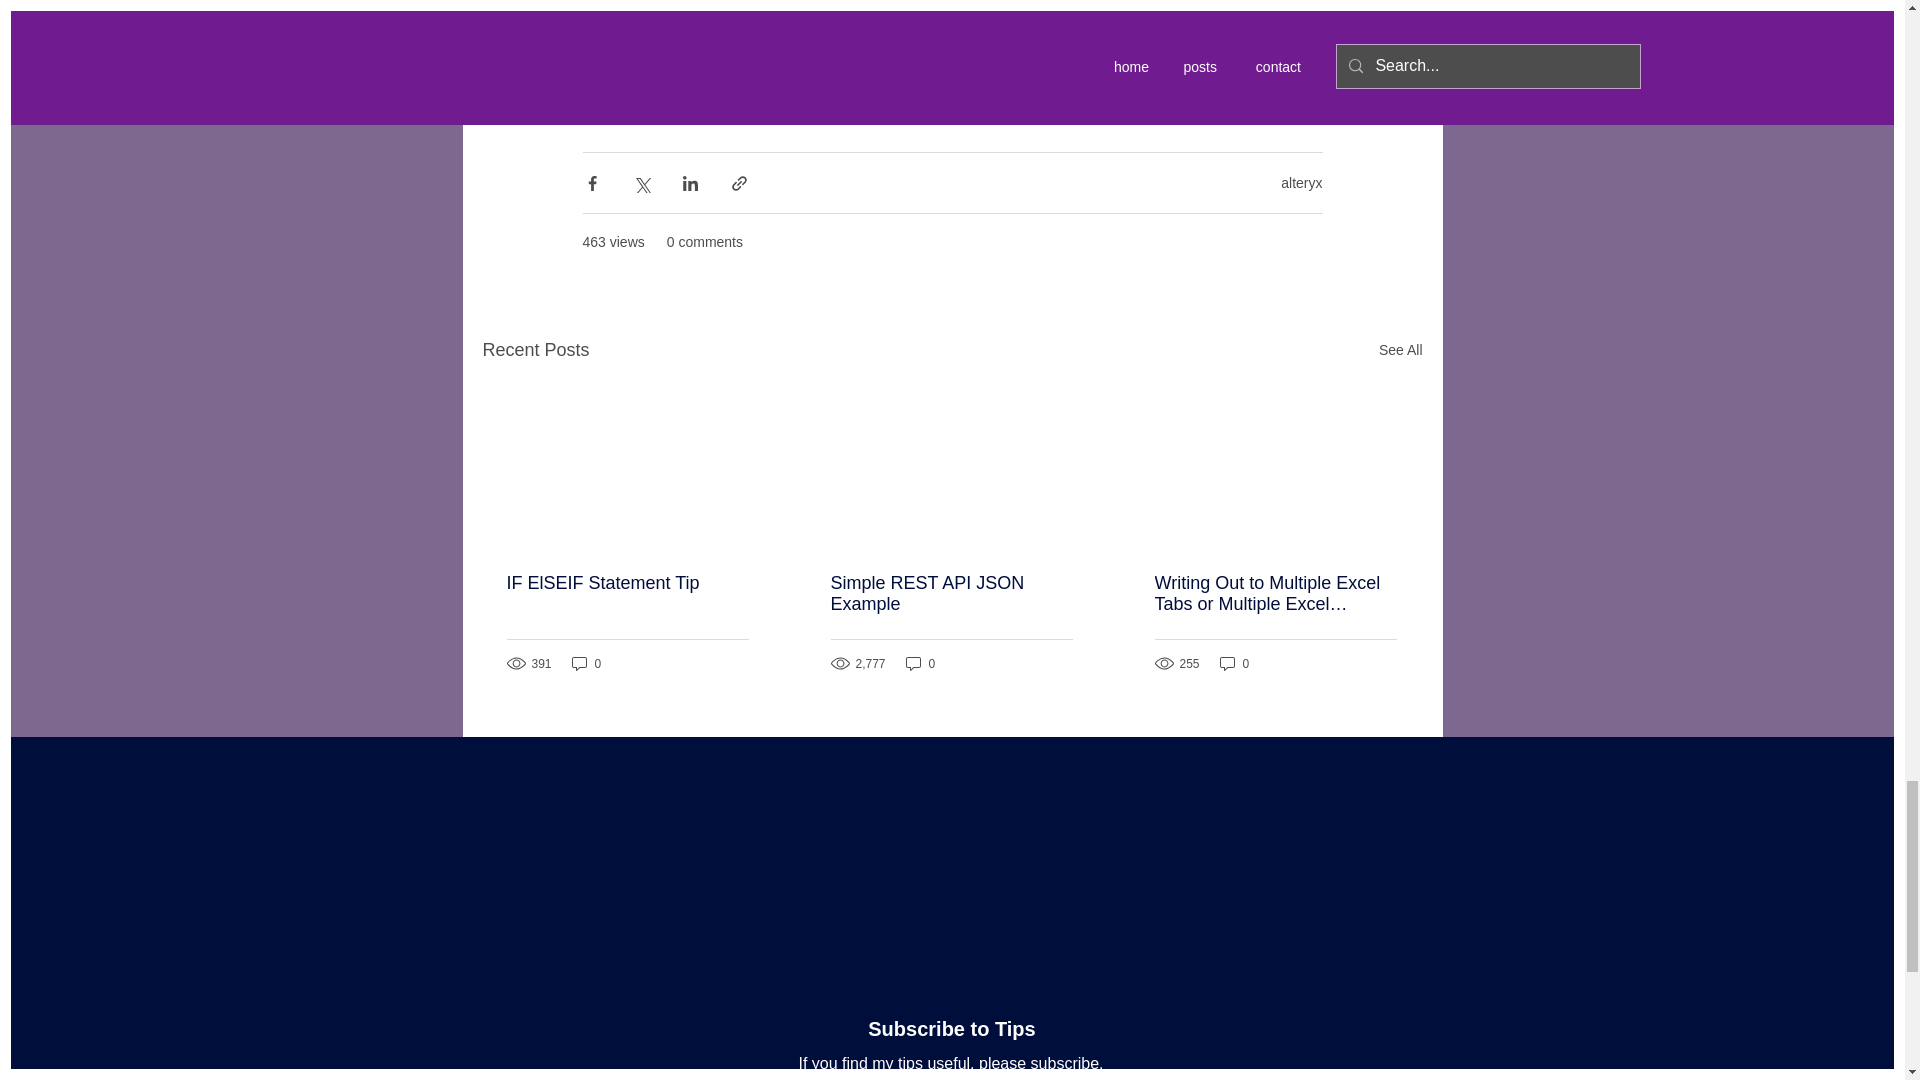 The height and width of the screenshot is (1080, 1920). I want to click on alteryx, so click(1301, 182).